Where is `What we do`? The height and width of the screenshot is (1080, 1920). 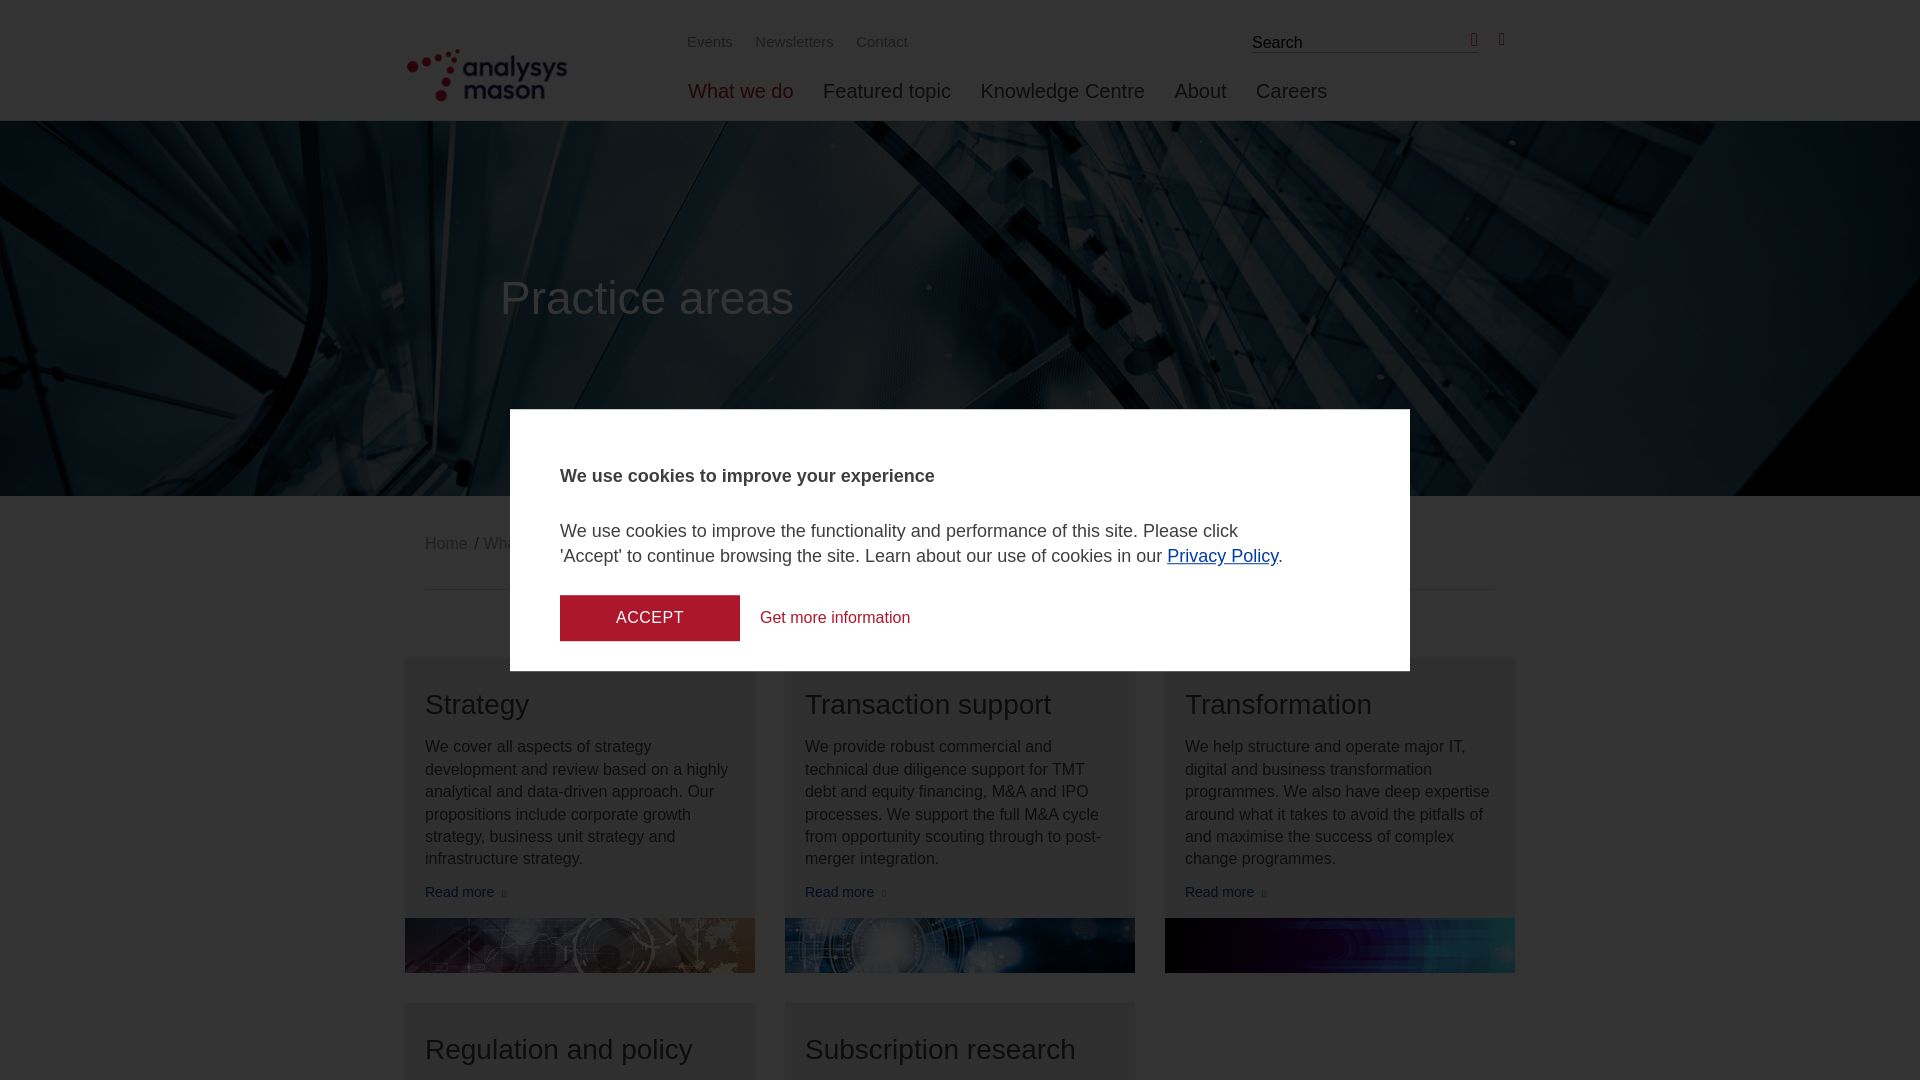
What we do is located at coordinates (740, 99).